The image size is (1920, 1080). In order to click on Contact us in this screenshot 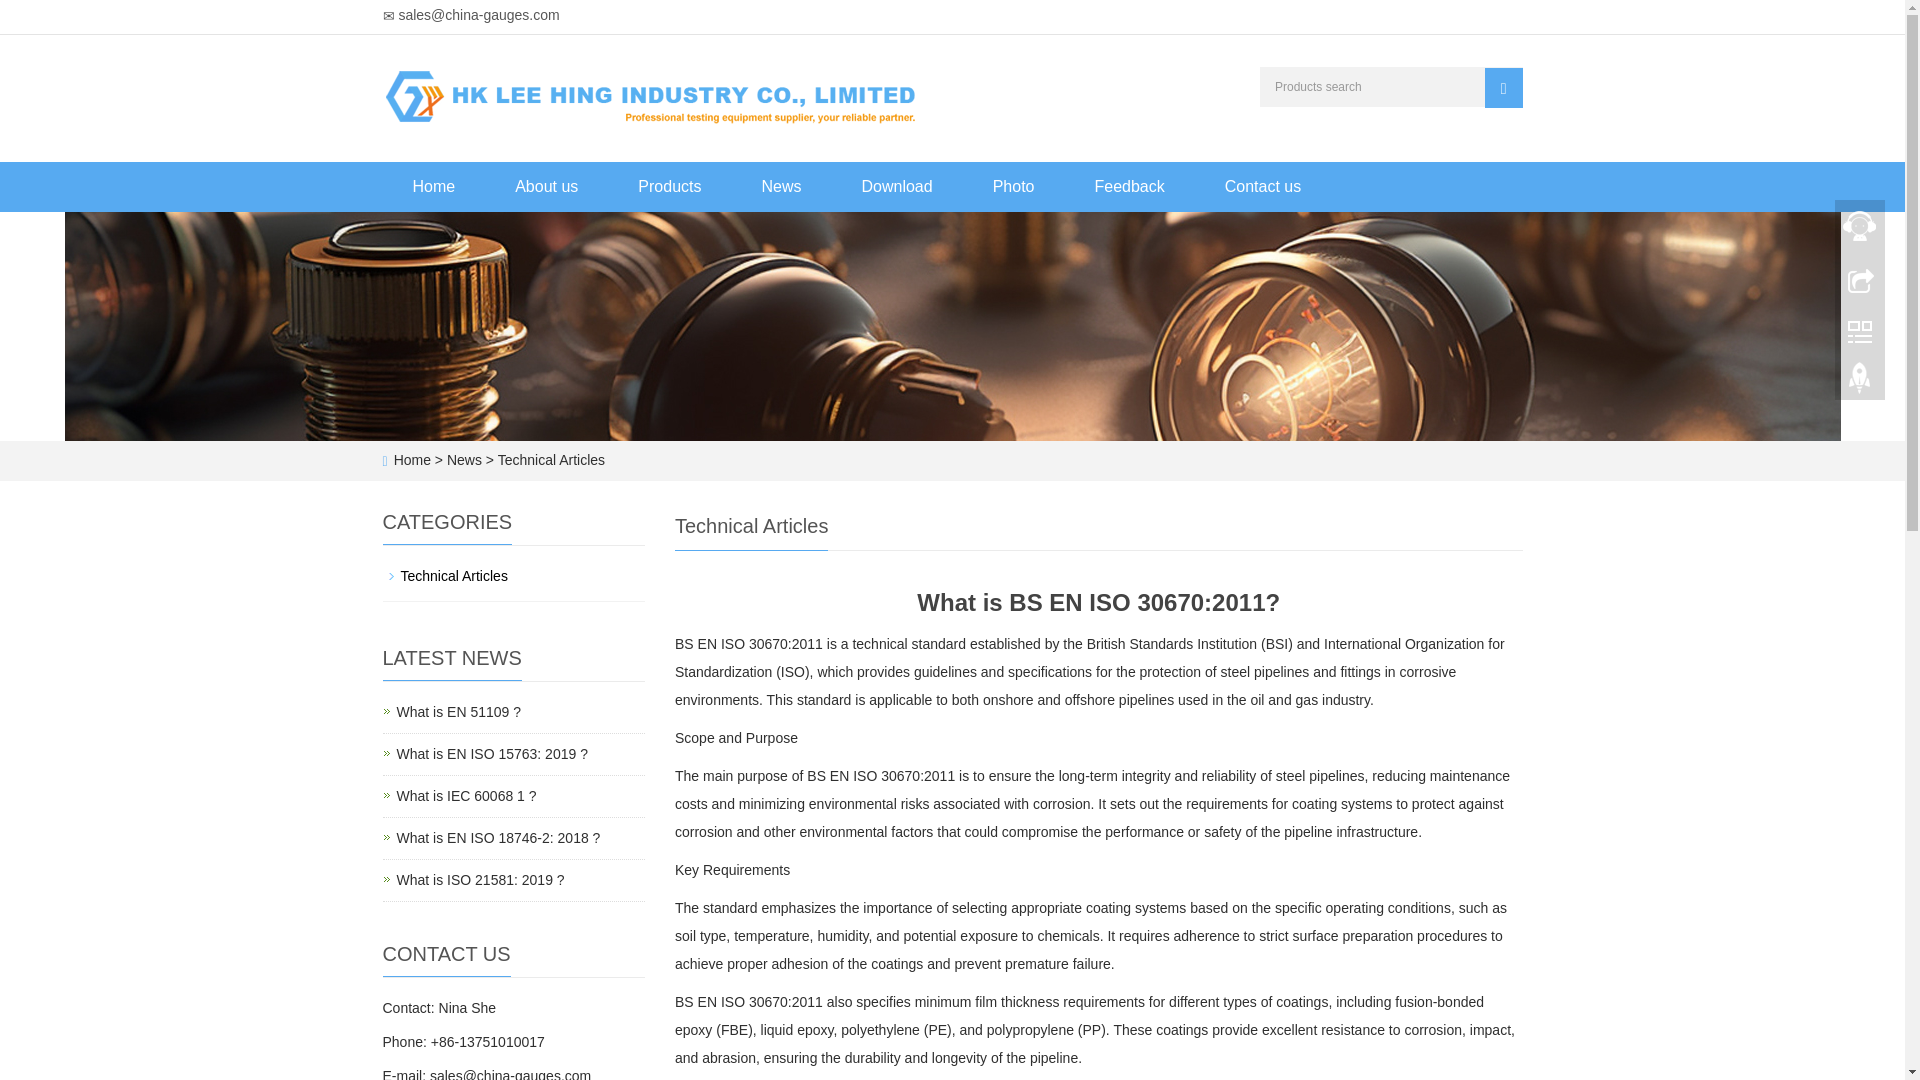, I will do `click(548, 460)`.